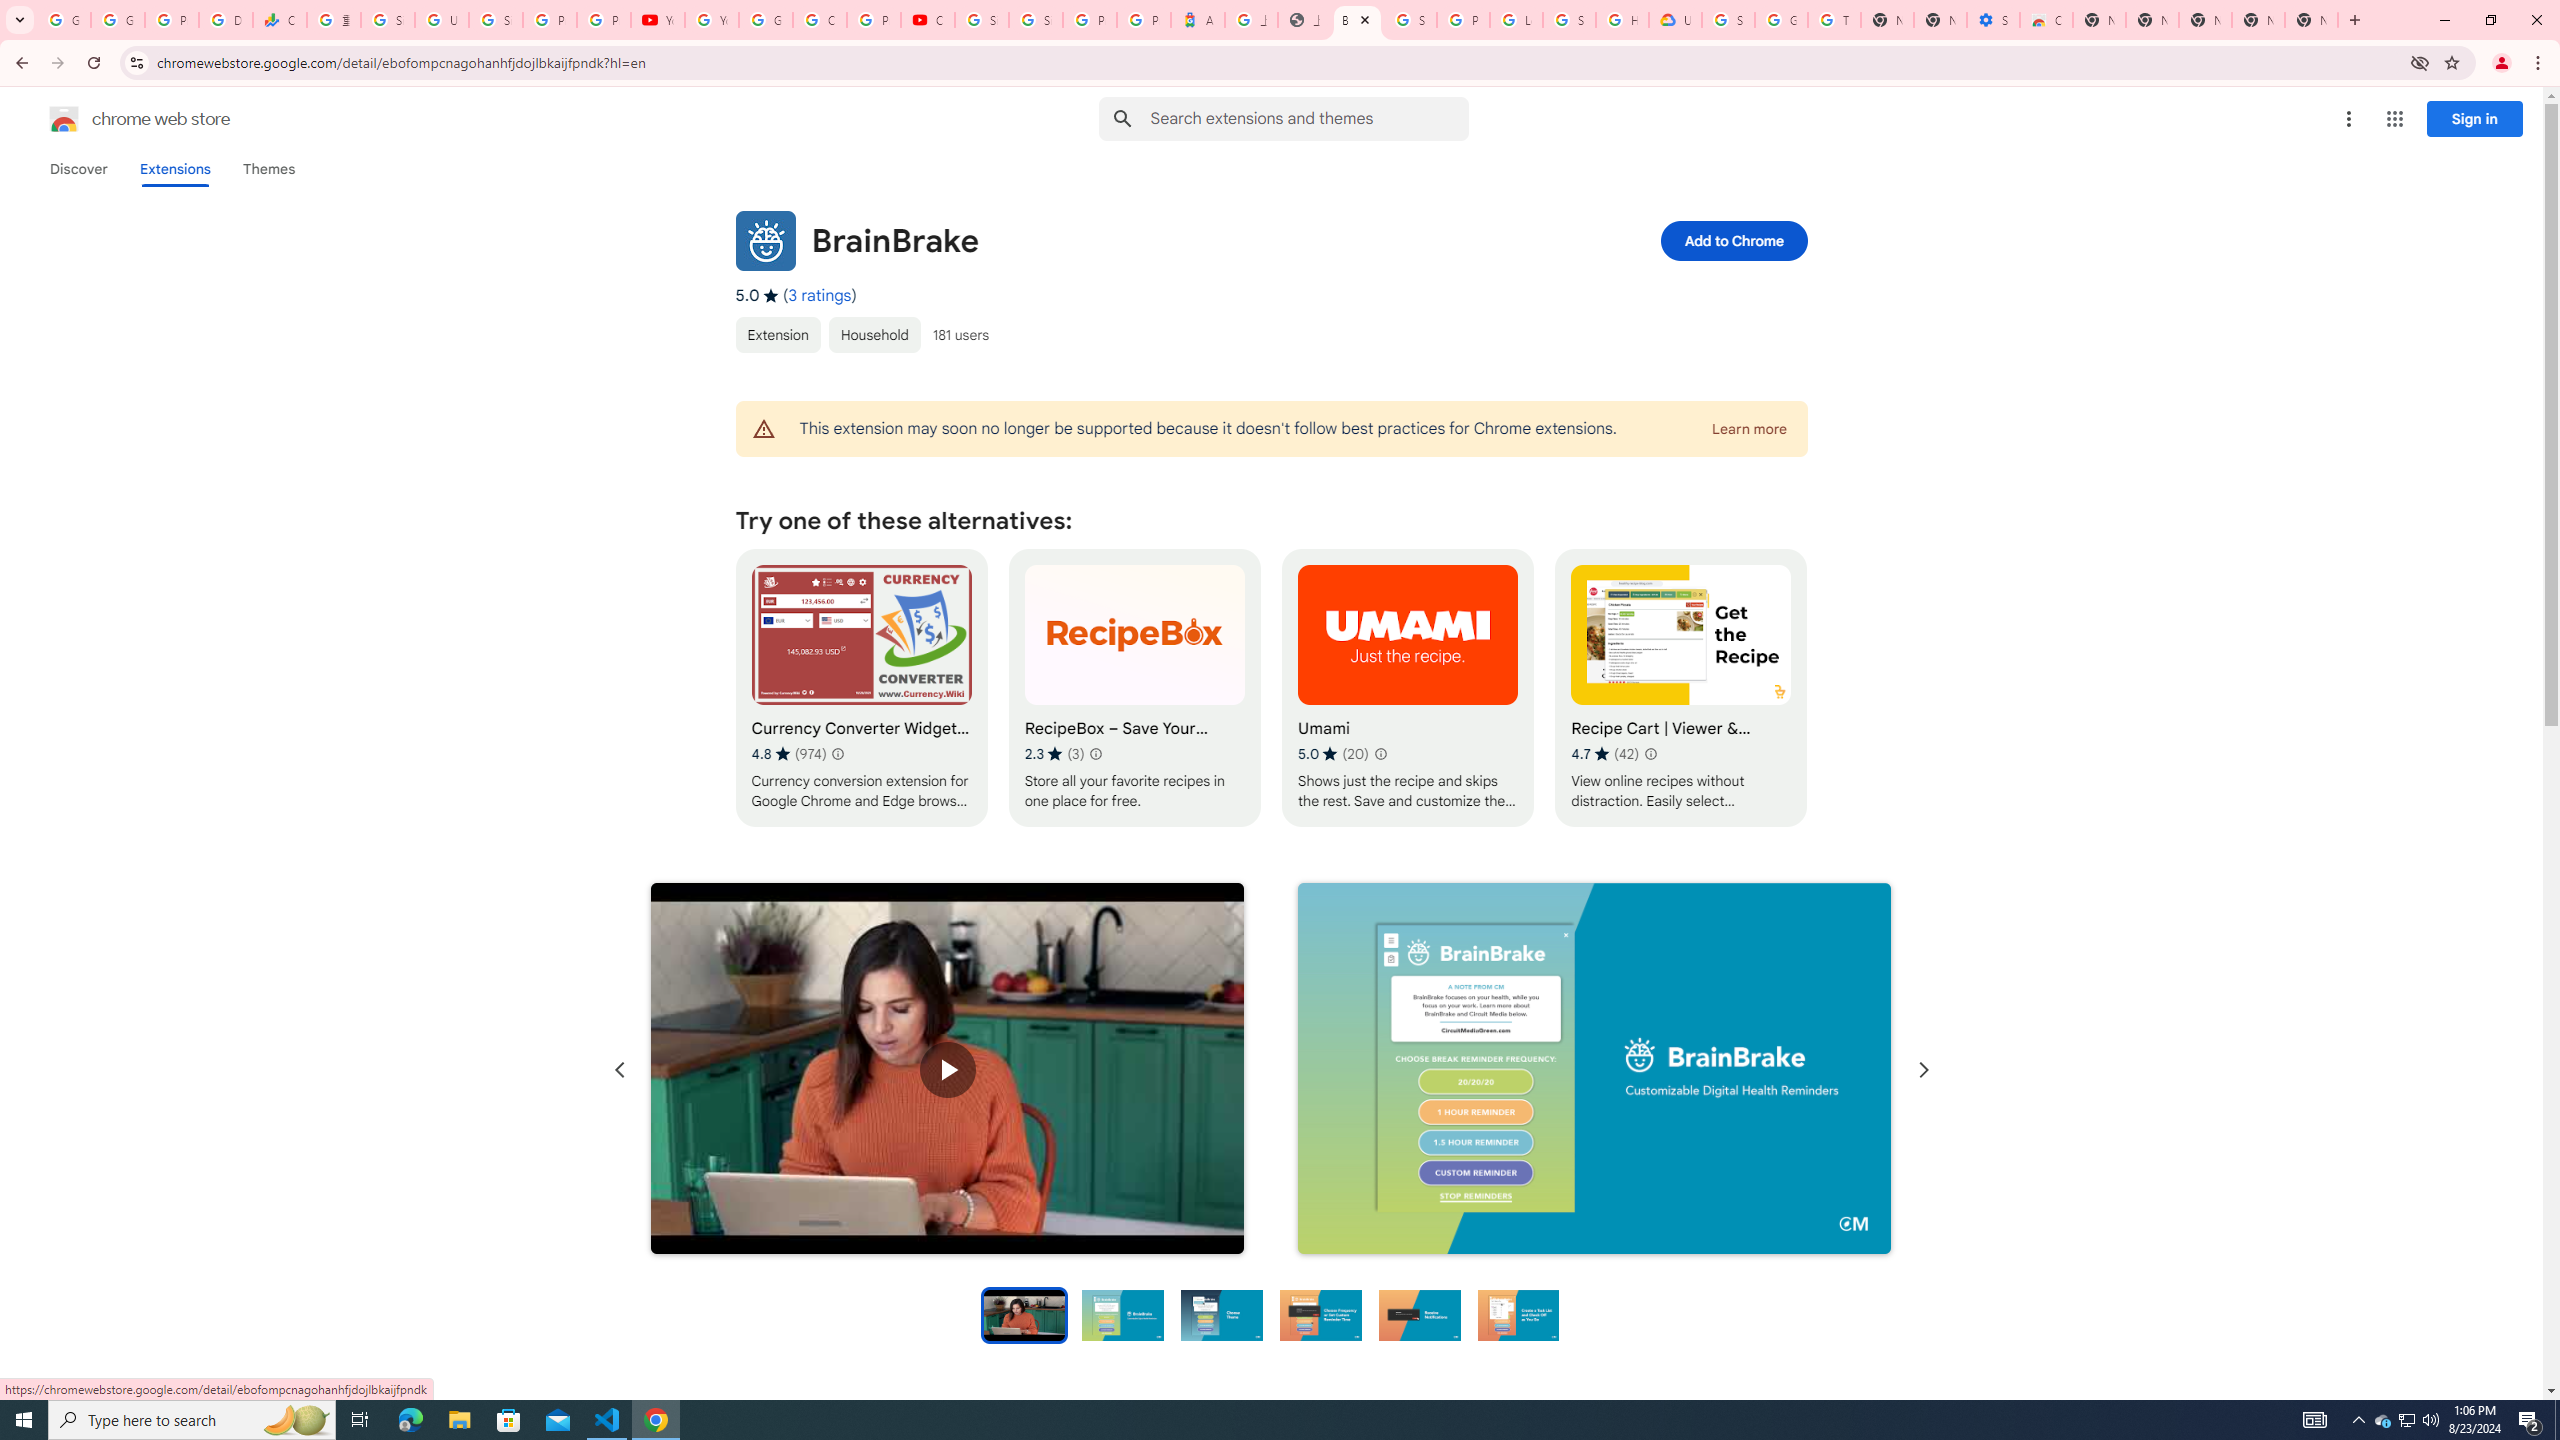 This screenshot has width=2560, height=1440. What do you see at coordinates (1320, 1314) in the screenshot?
I see `Preview slide 4` at bounding box center [1320, 1314].